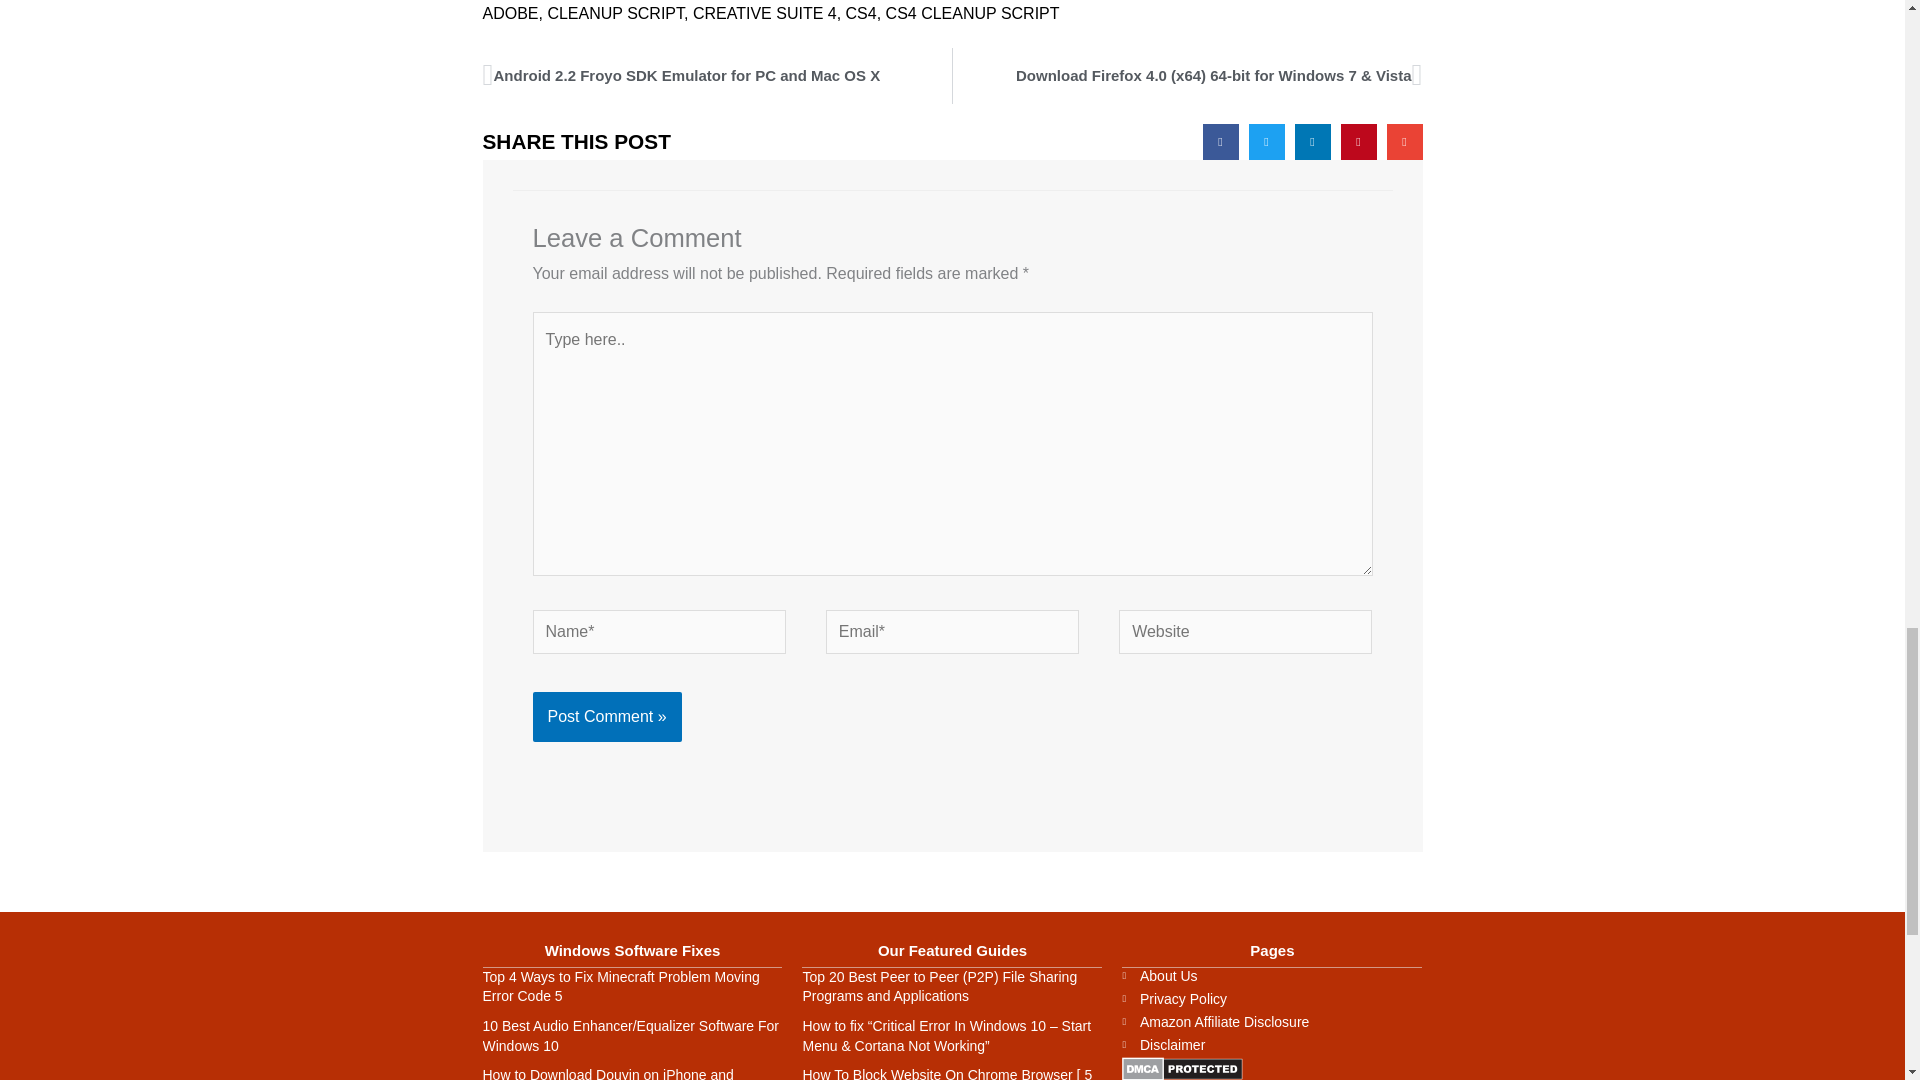 The image size is (1920, 1080). What do you see at coordinates (1272, 975) in the screenshot?
I see `About Us` at bounding box center [1272, 975].